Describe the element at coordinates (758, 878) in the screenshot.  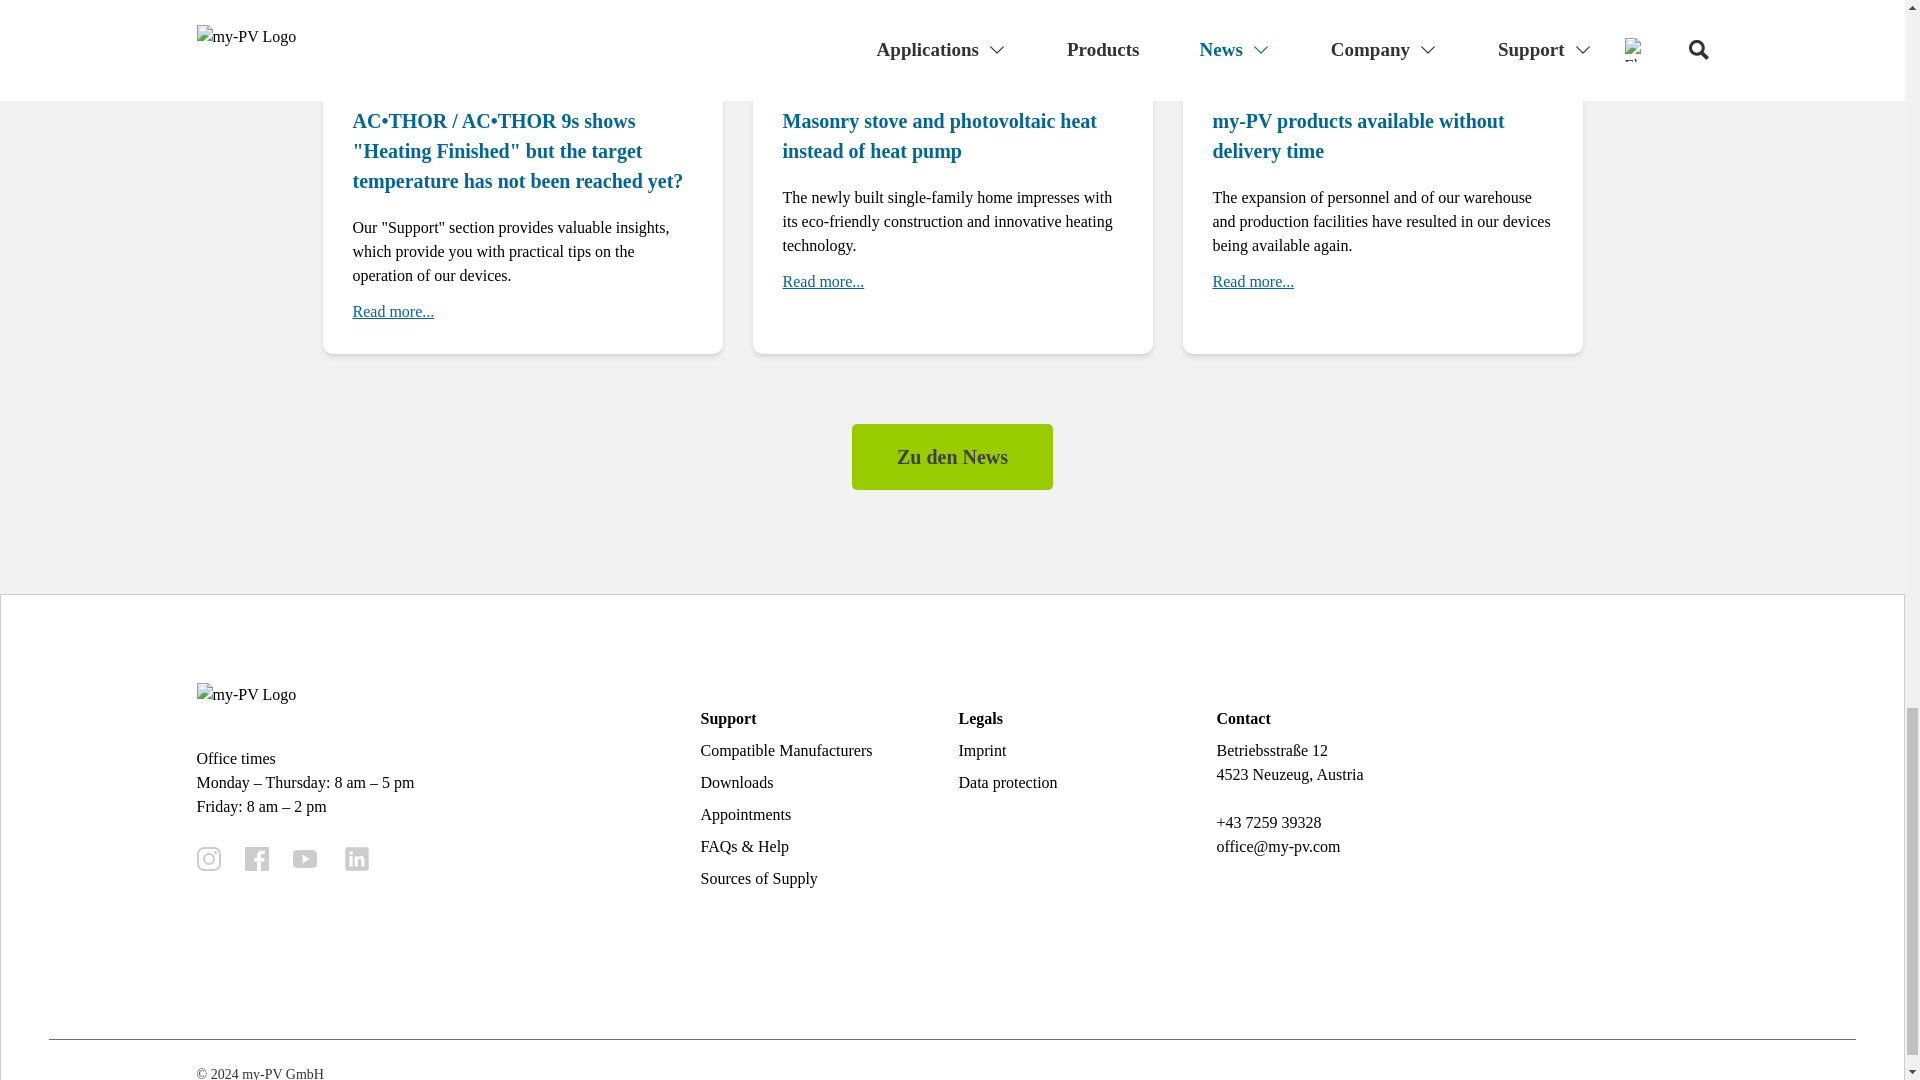
I see `Sources of Supply` at that location.